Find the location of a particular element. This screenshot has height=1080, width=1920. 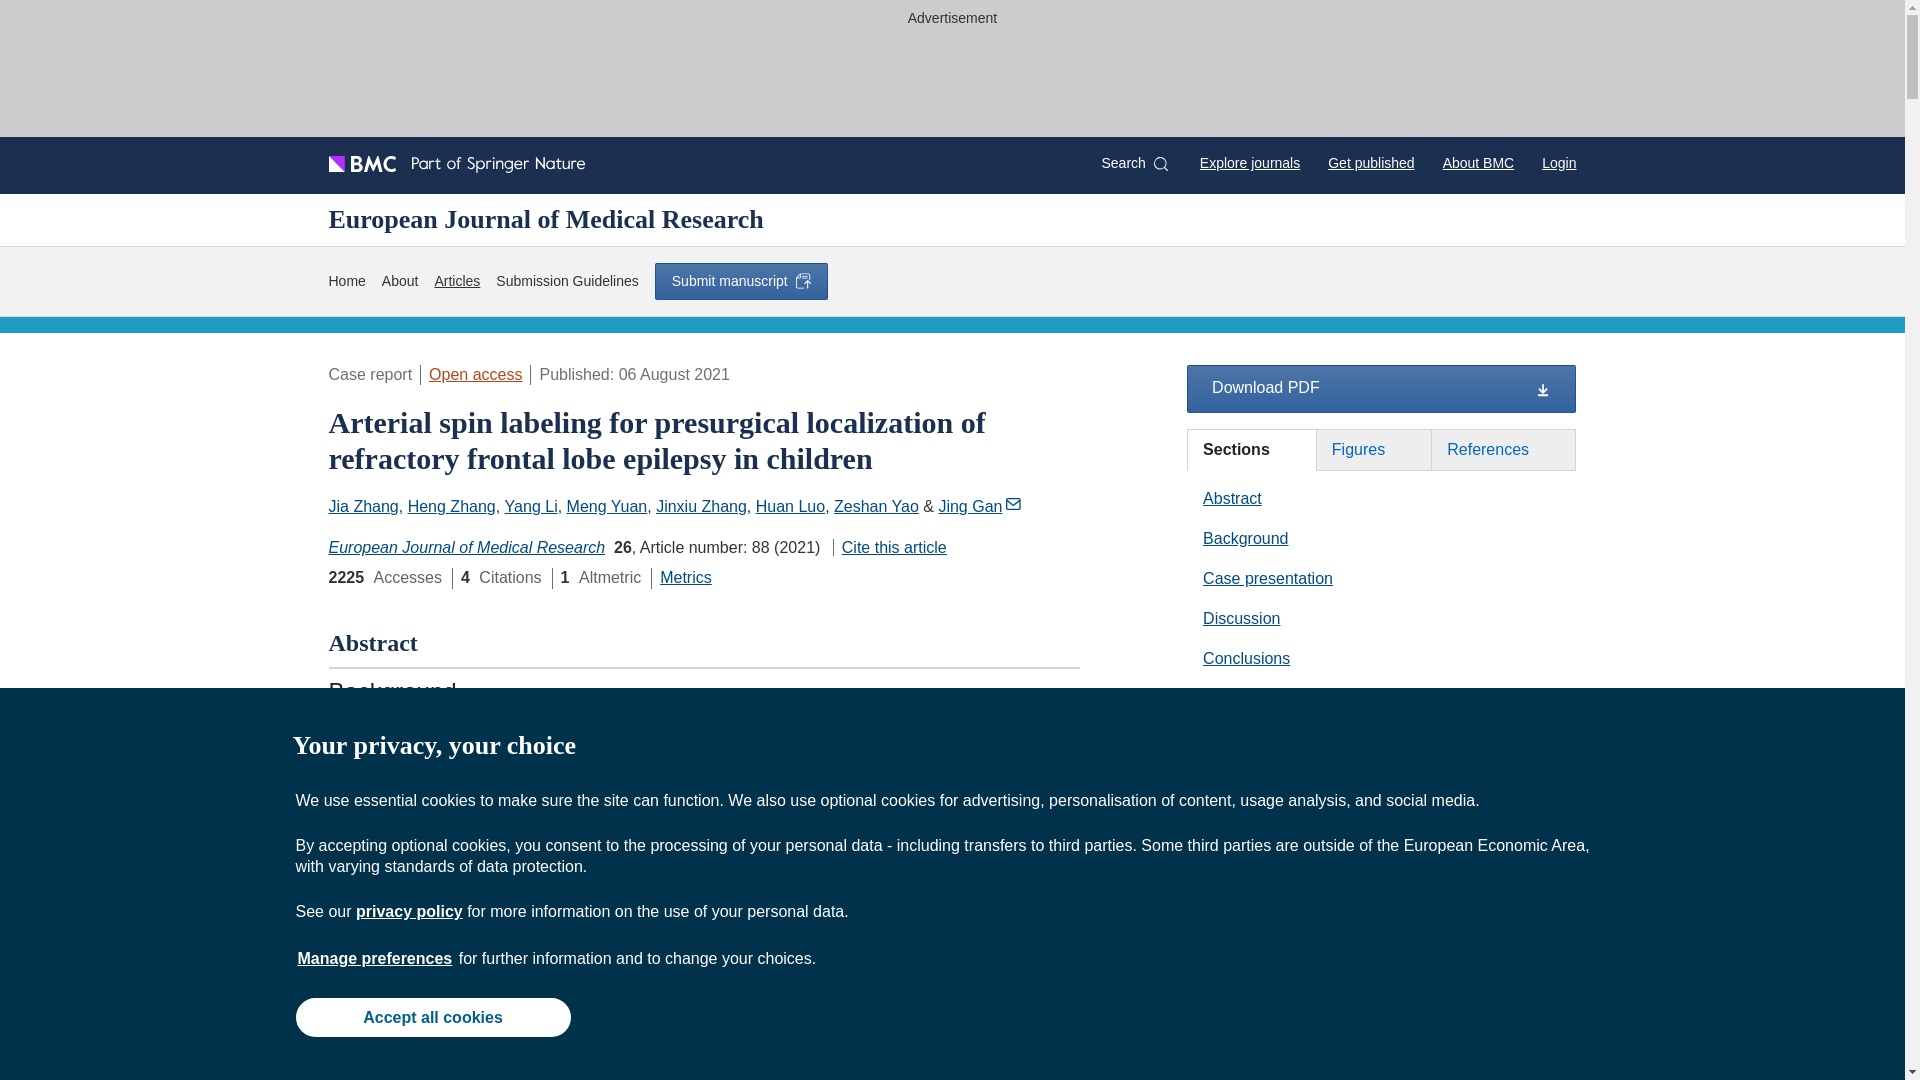

Jia Zhang is located at coordinates (362, 506).